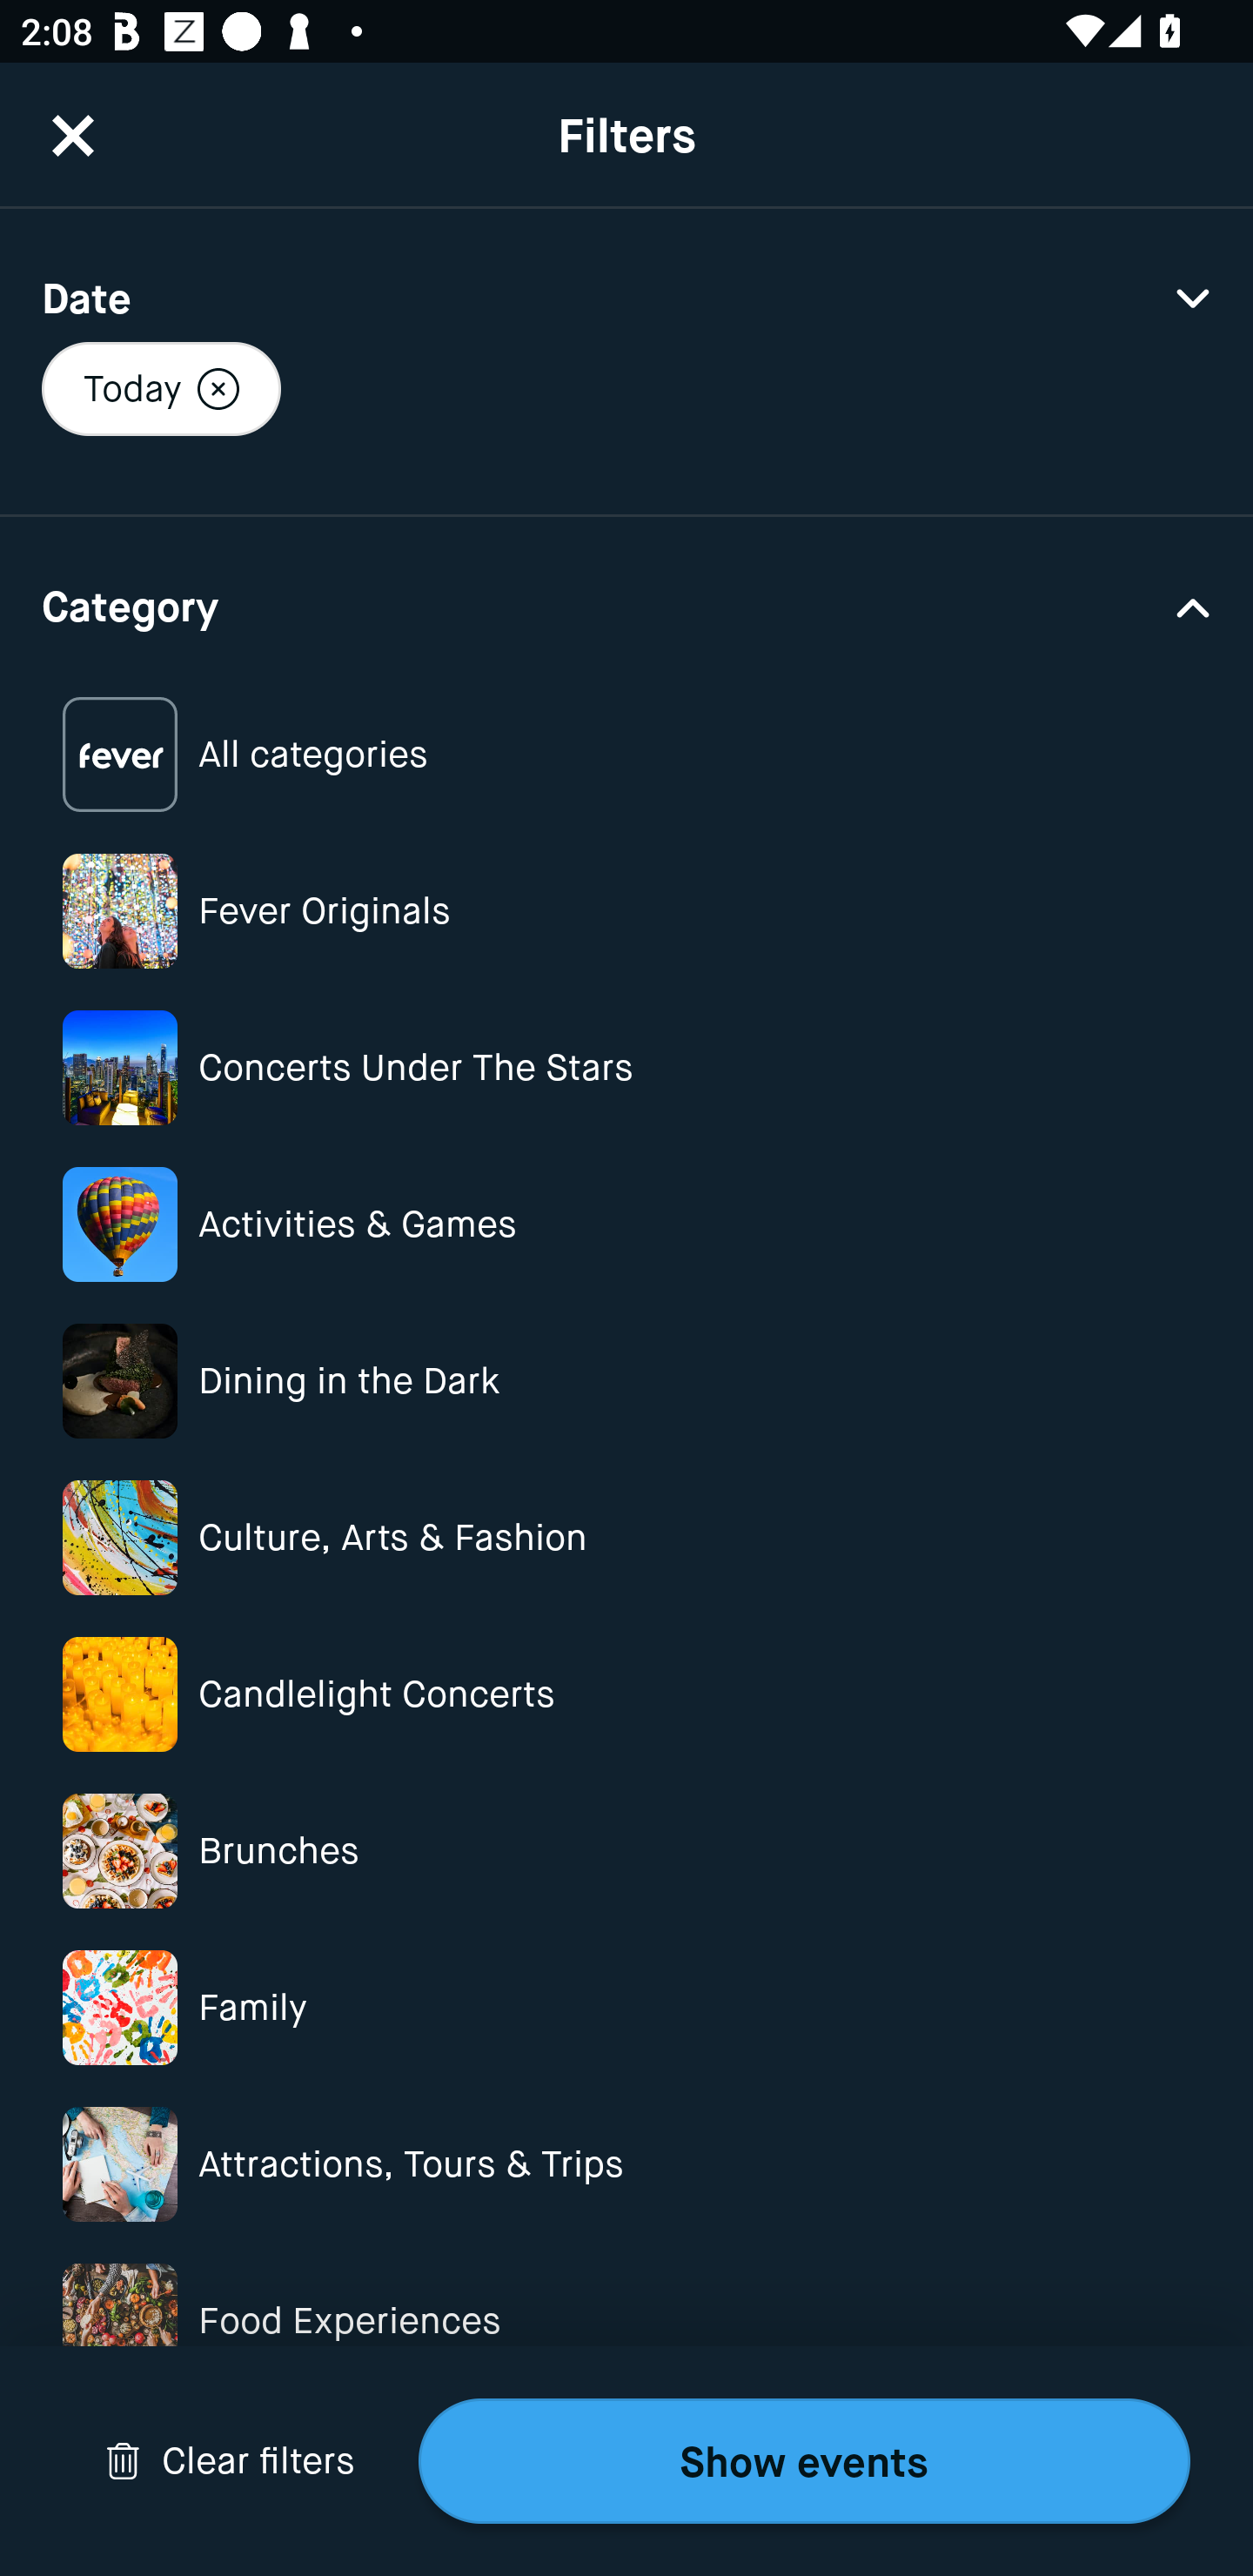  Describe the element at coordinates (626, 755) in the screenshot. I see `Category Image All categories` at that location.